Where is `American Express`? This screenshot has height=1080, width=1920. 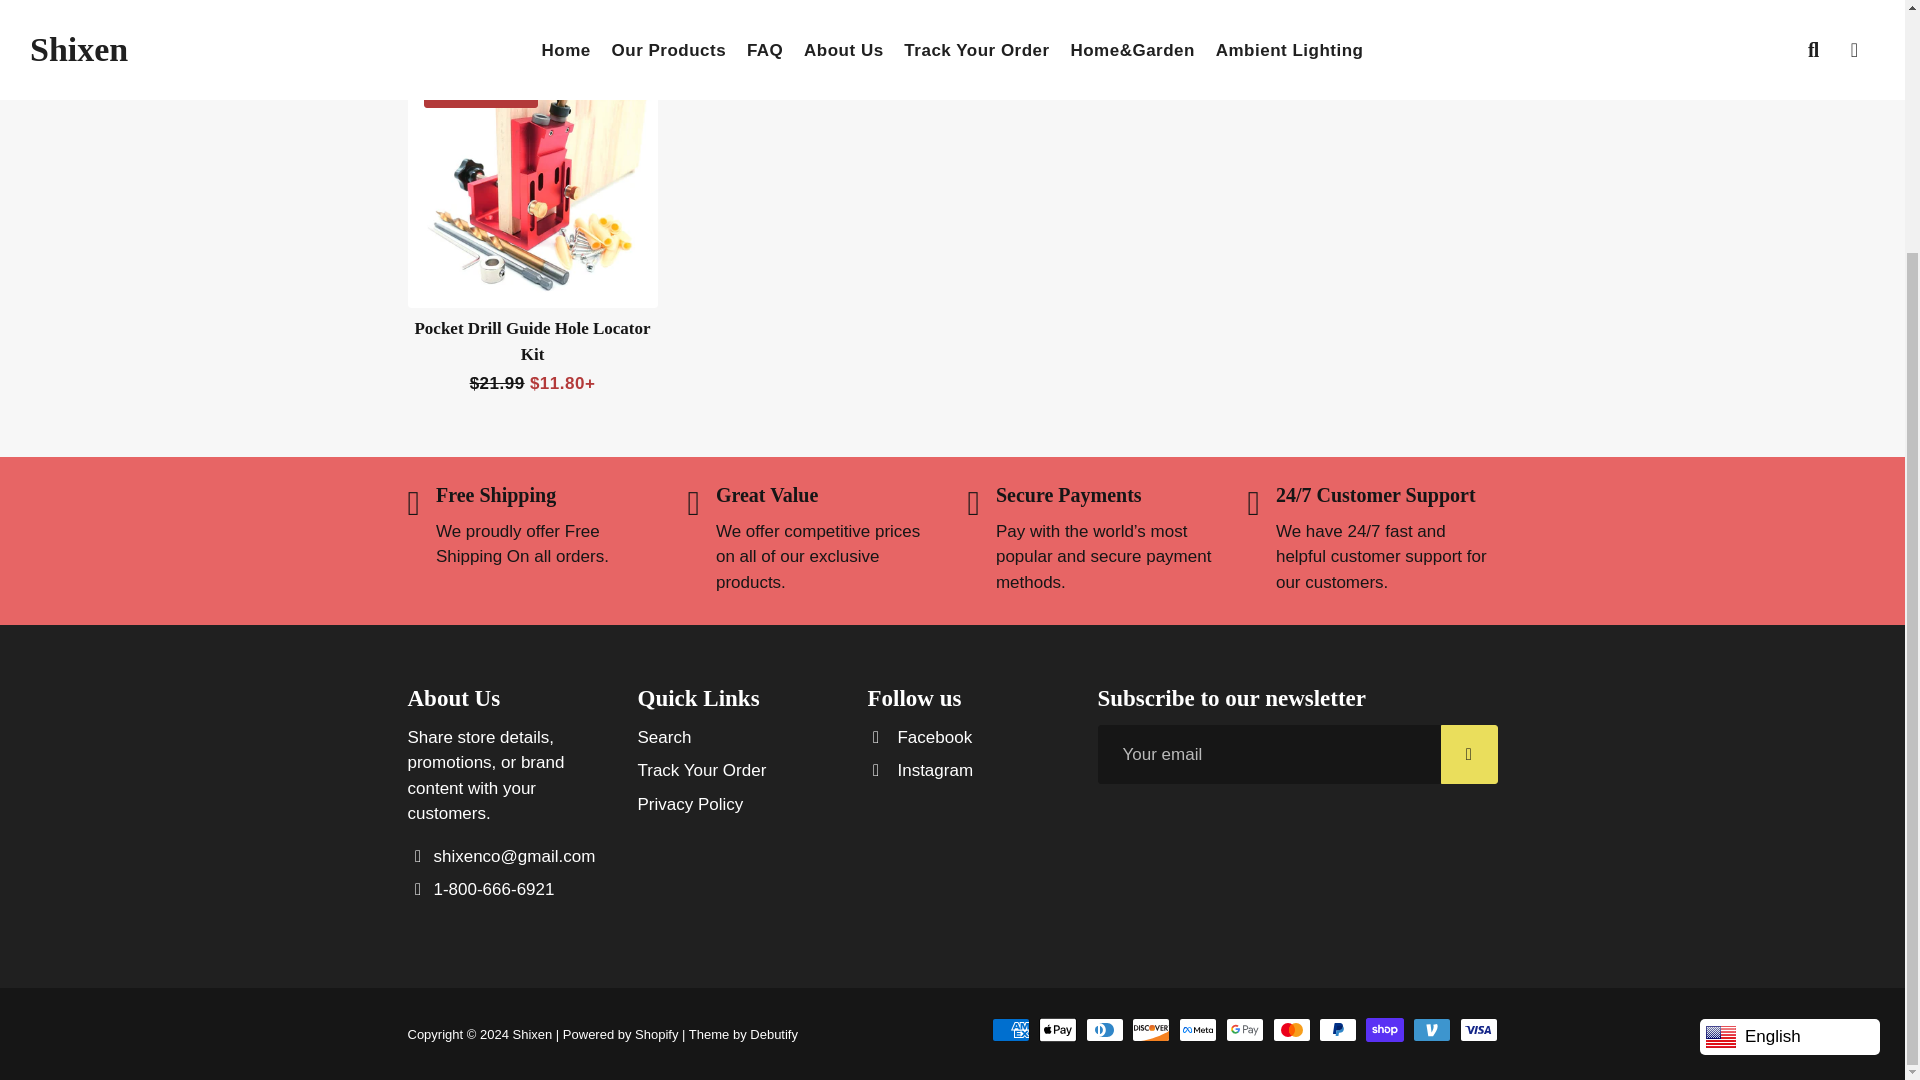
American Express is located at coordinates (1010, 1030).